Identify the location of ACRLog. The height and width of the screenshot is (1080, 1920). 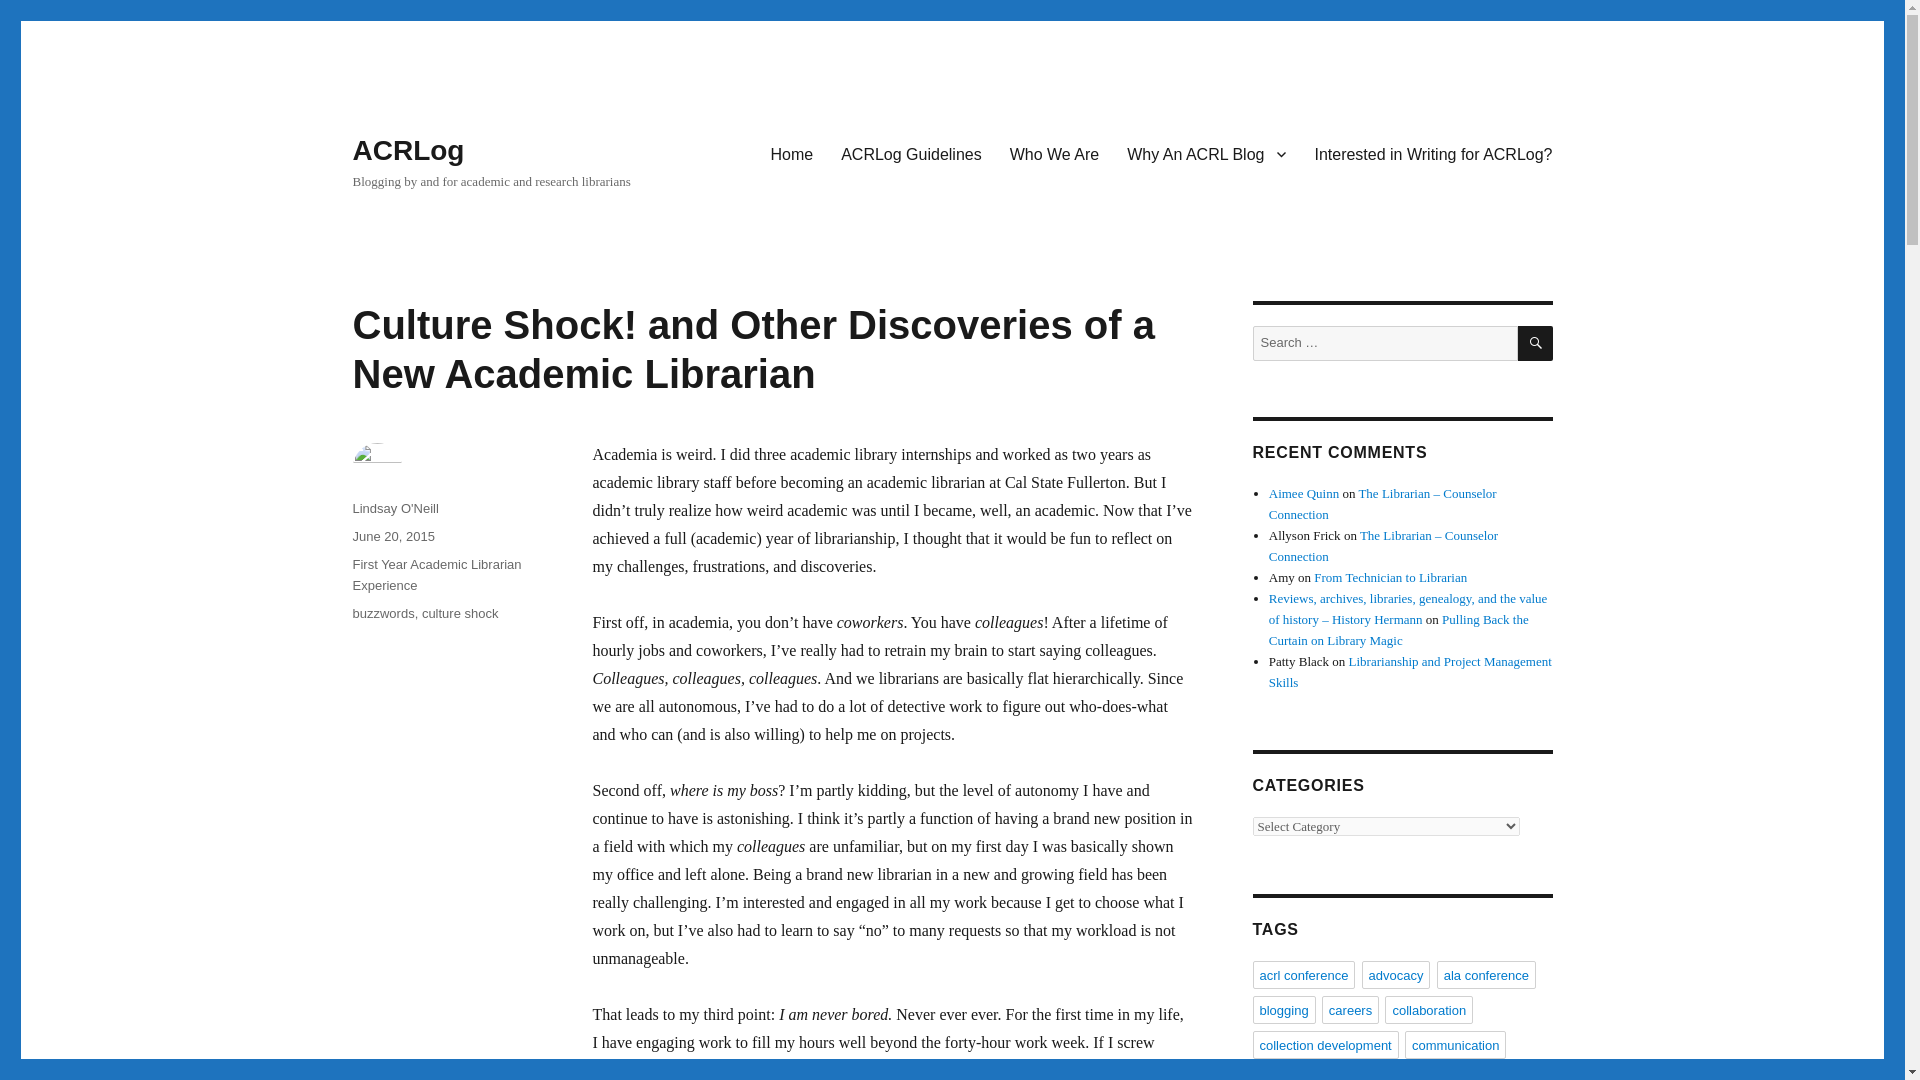
(408, 150).